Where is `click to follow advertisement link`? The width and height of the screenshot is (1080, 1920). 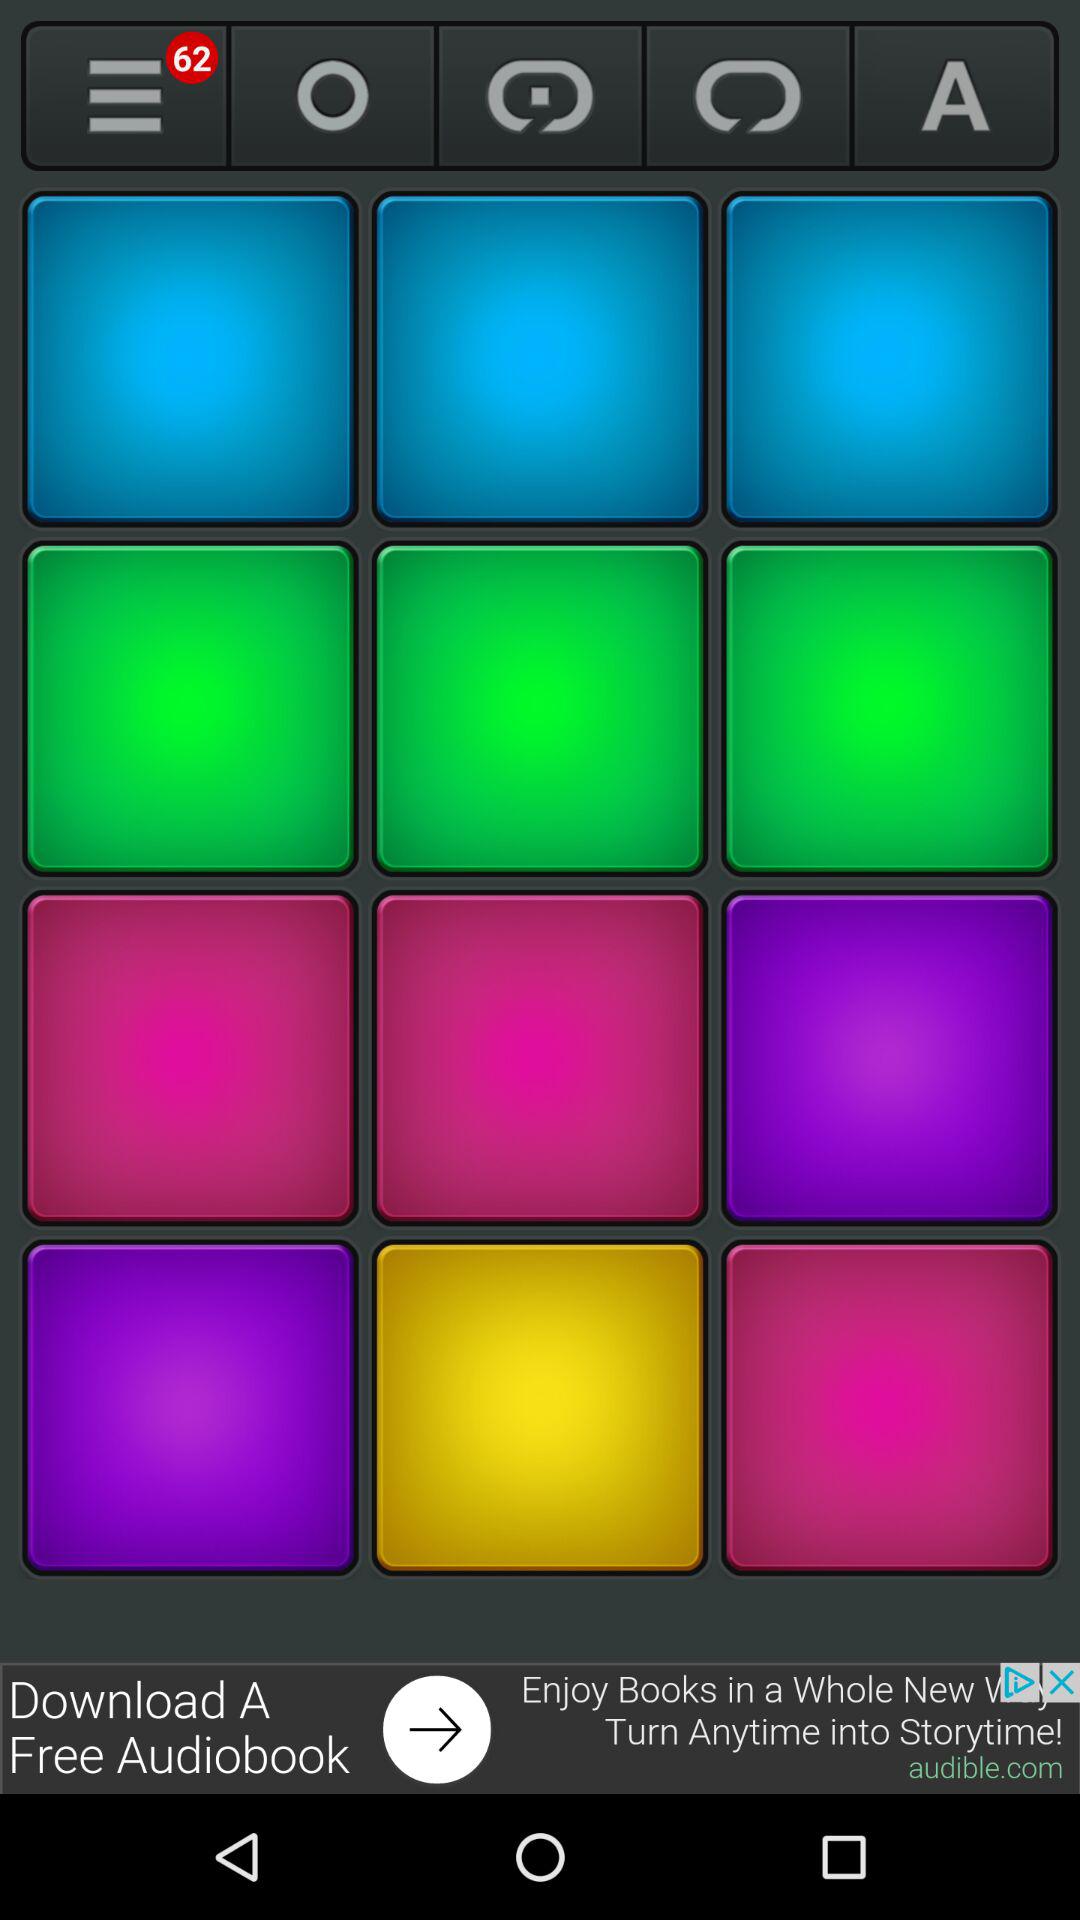 click to follow advertisement link is located at coordinates (540, 1728).